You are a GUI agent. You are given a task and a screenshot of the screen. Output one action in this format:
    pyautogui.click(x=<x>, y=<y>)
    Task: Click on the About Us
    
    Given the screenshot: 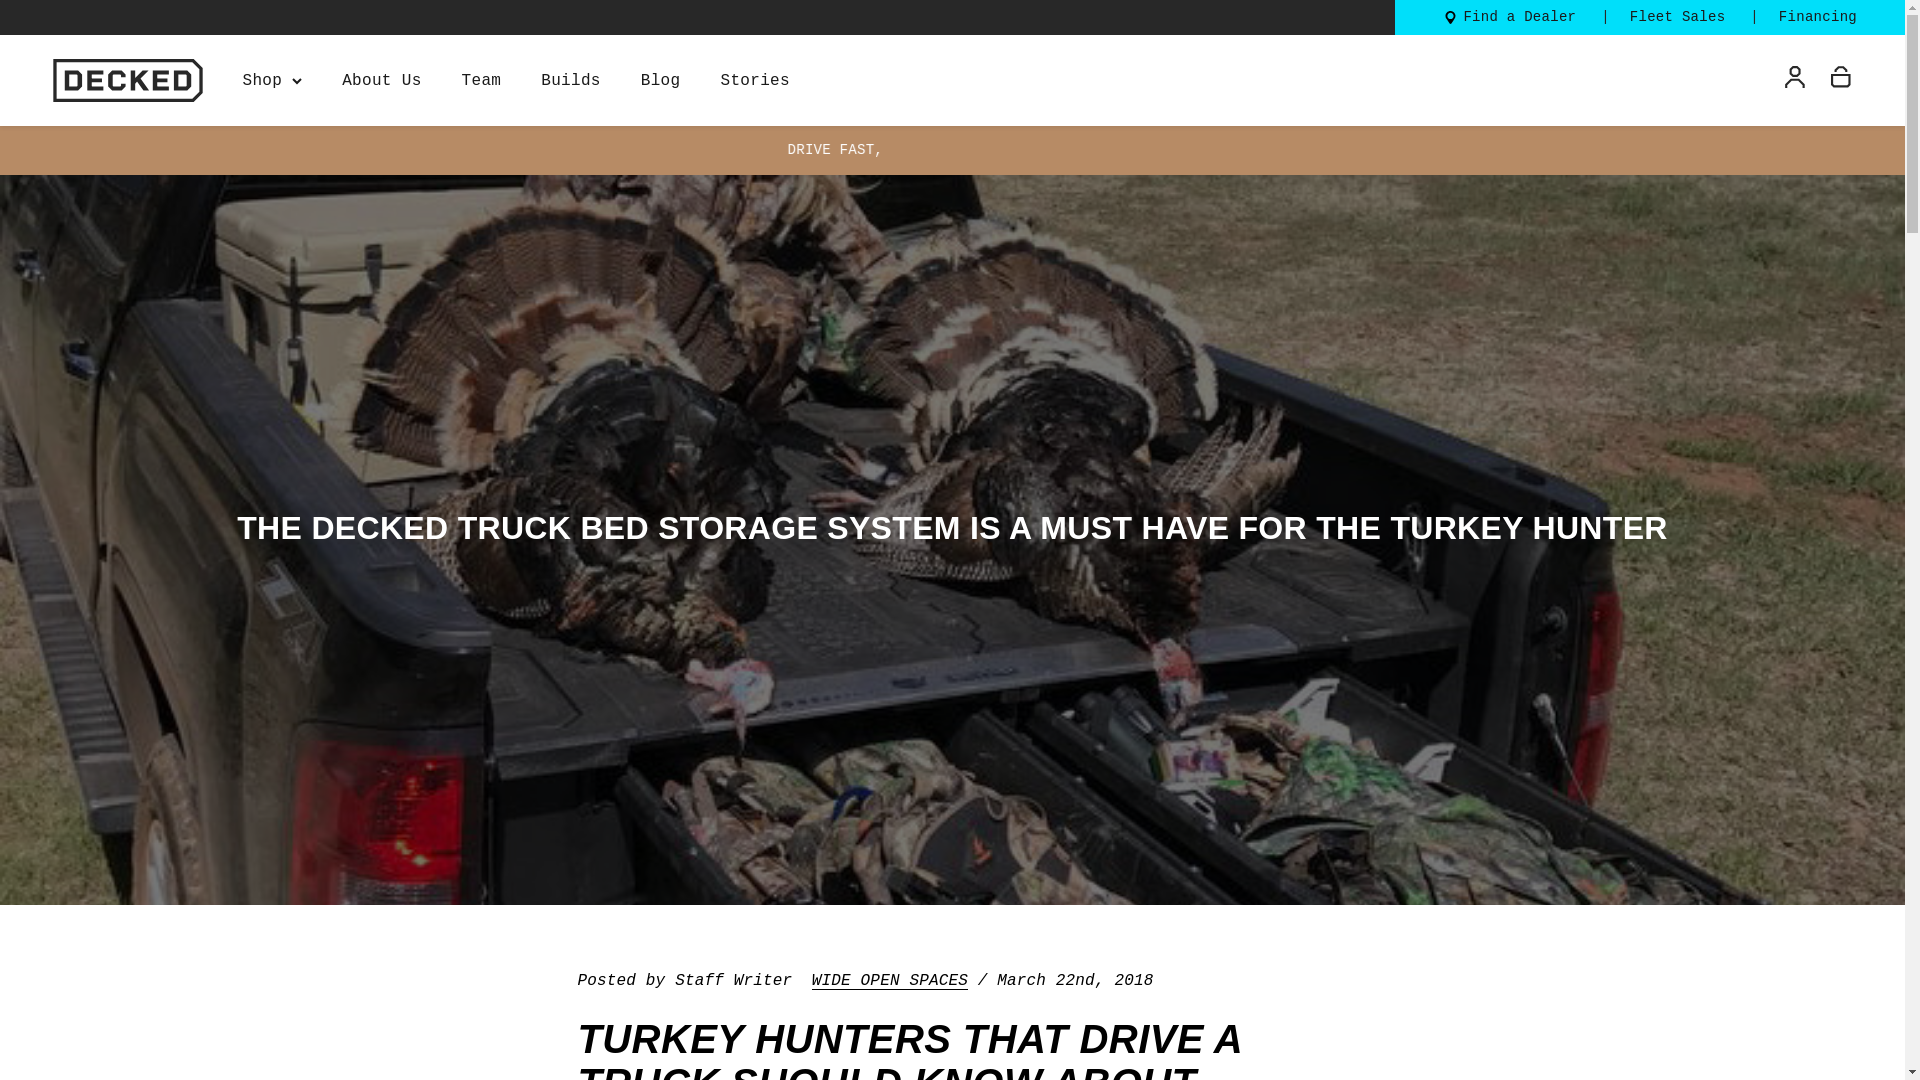 What is the action you would take?
    pyautogui.click(x=380, y=80)
    